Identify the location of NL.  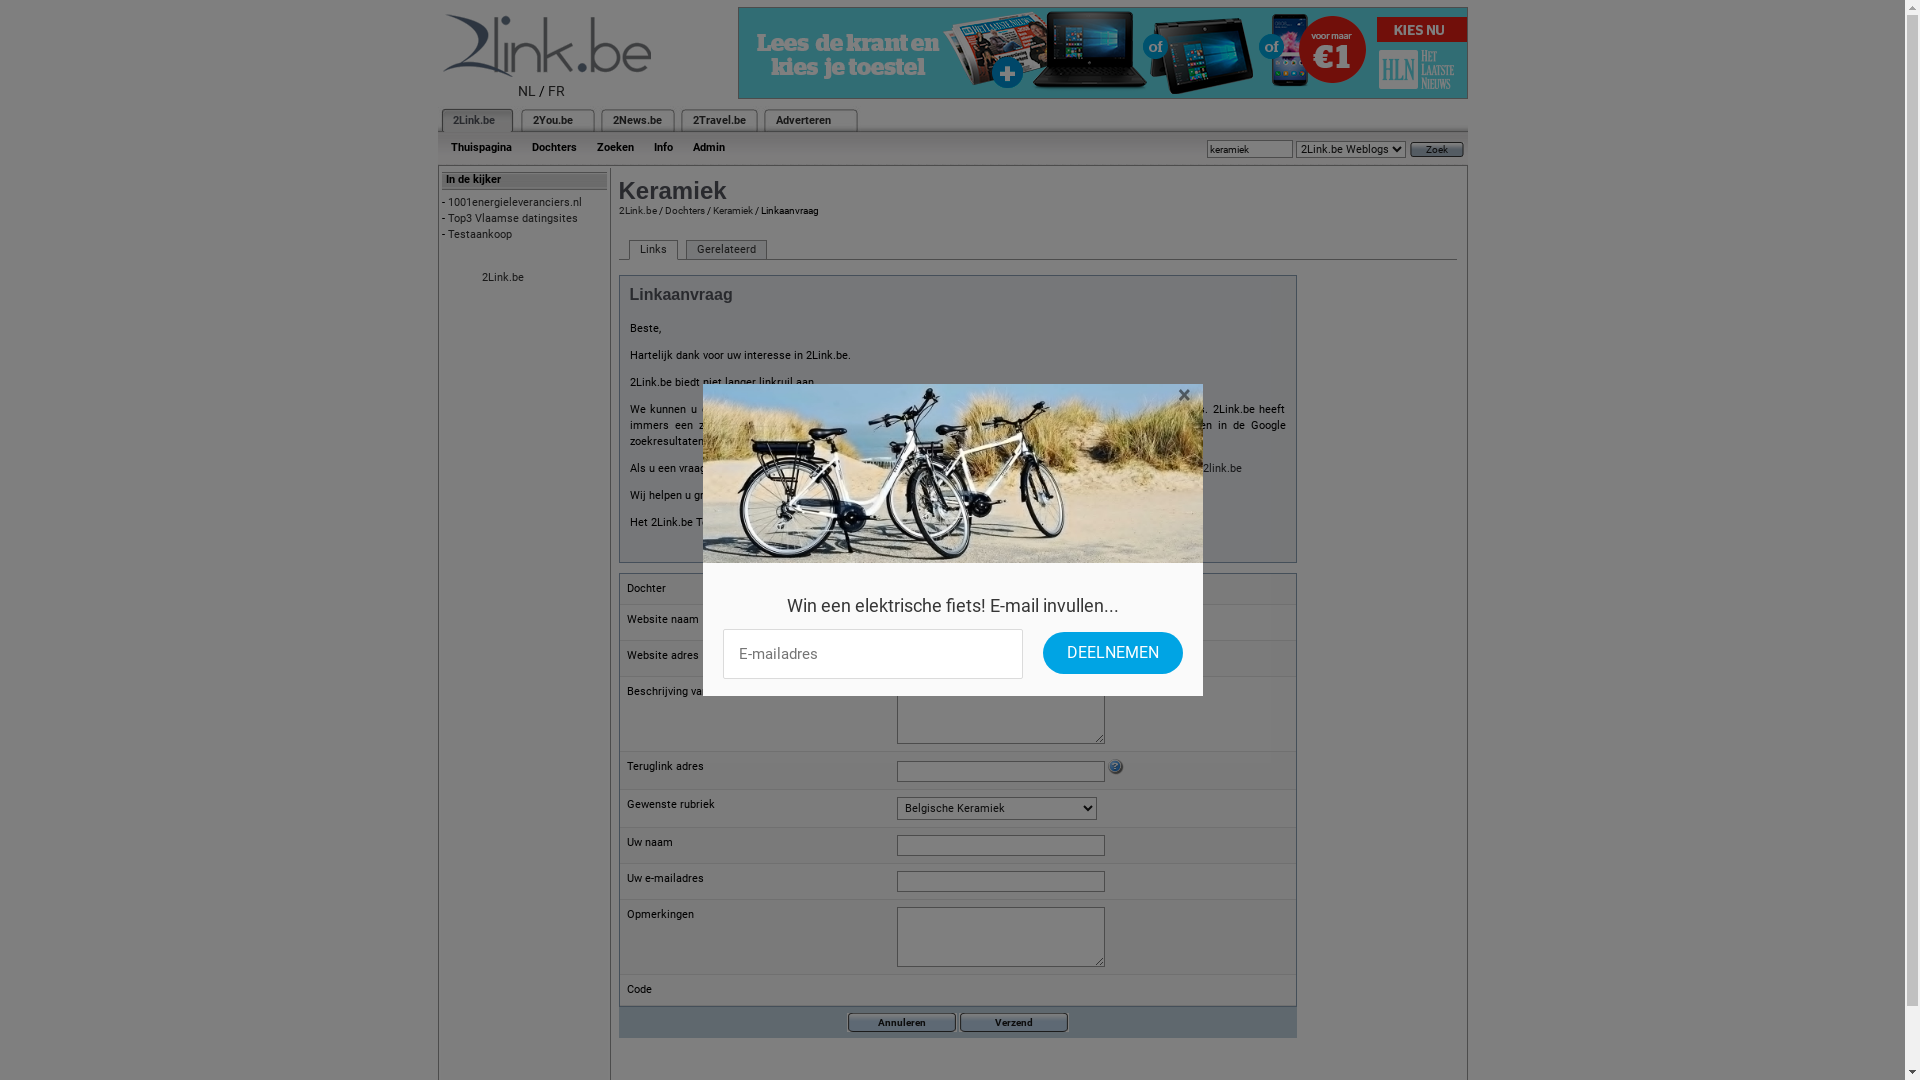
(527, 91).